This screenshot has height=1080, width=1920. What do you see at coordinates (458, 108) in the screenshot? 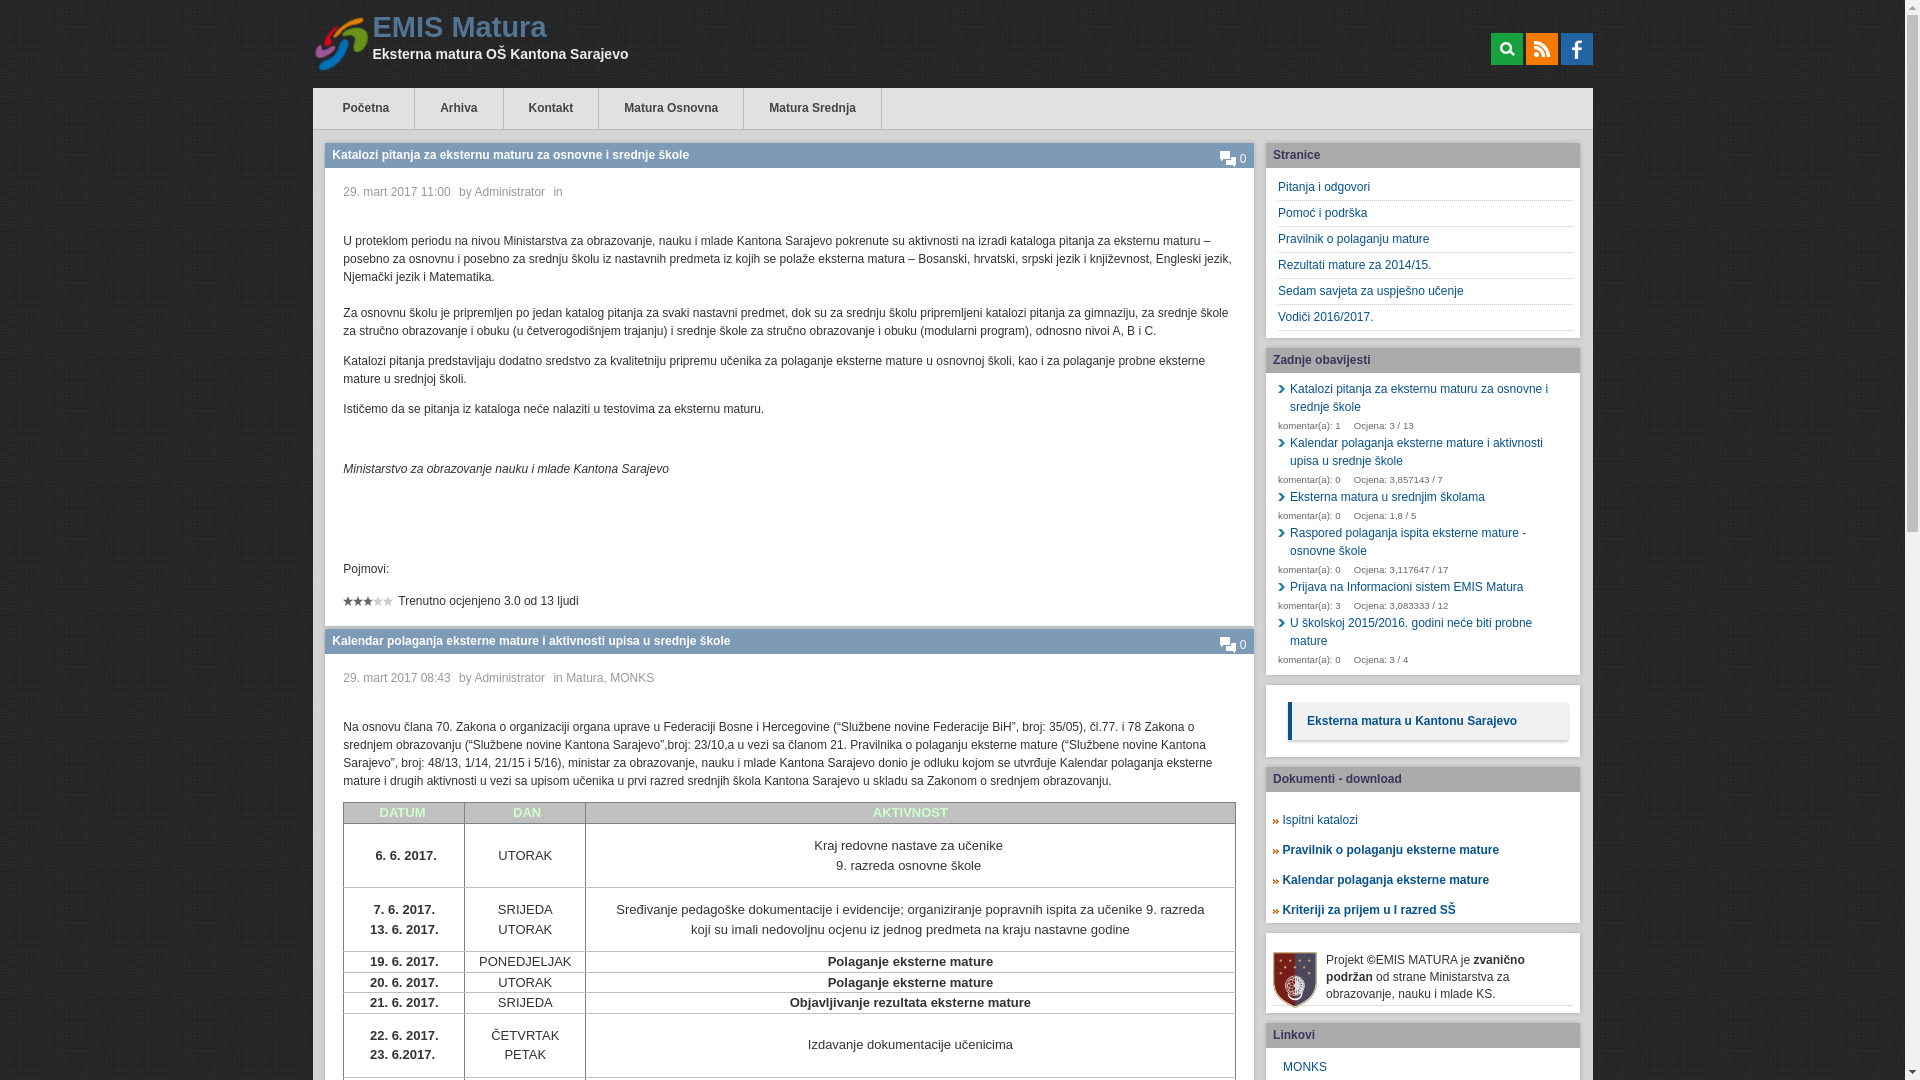
I see `Arhiva` at bounding box center [458, 108].